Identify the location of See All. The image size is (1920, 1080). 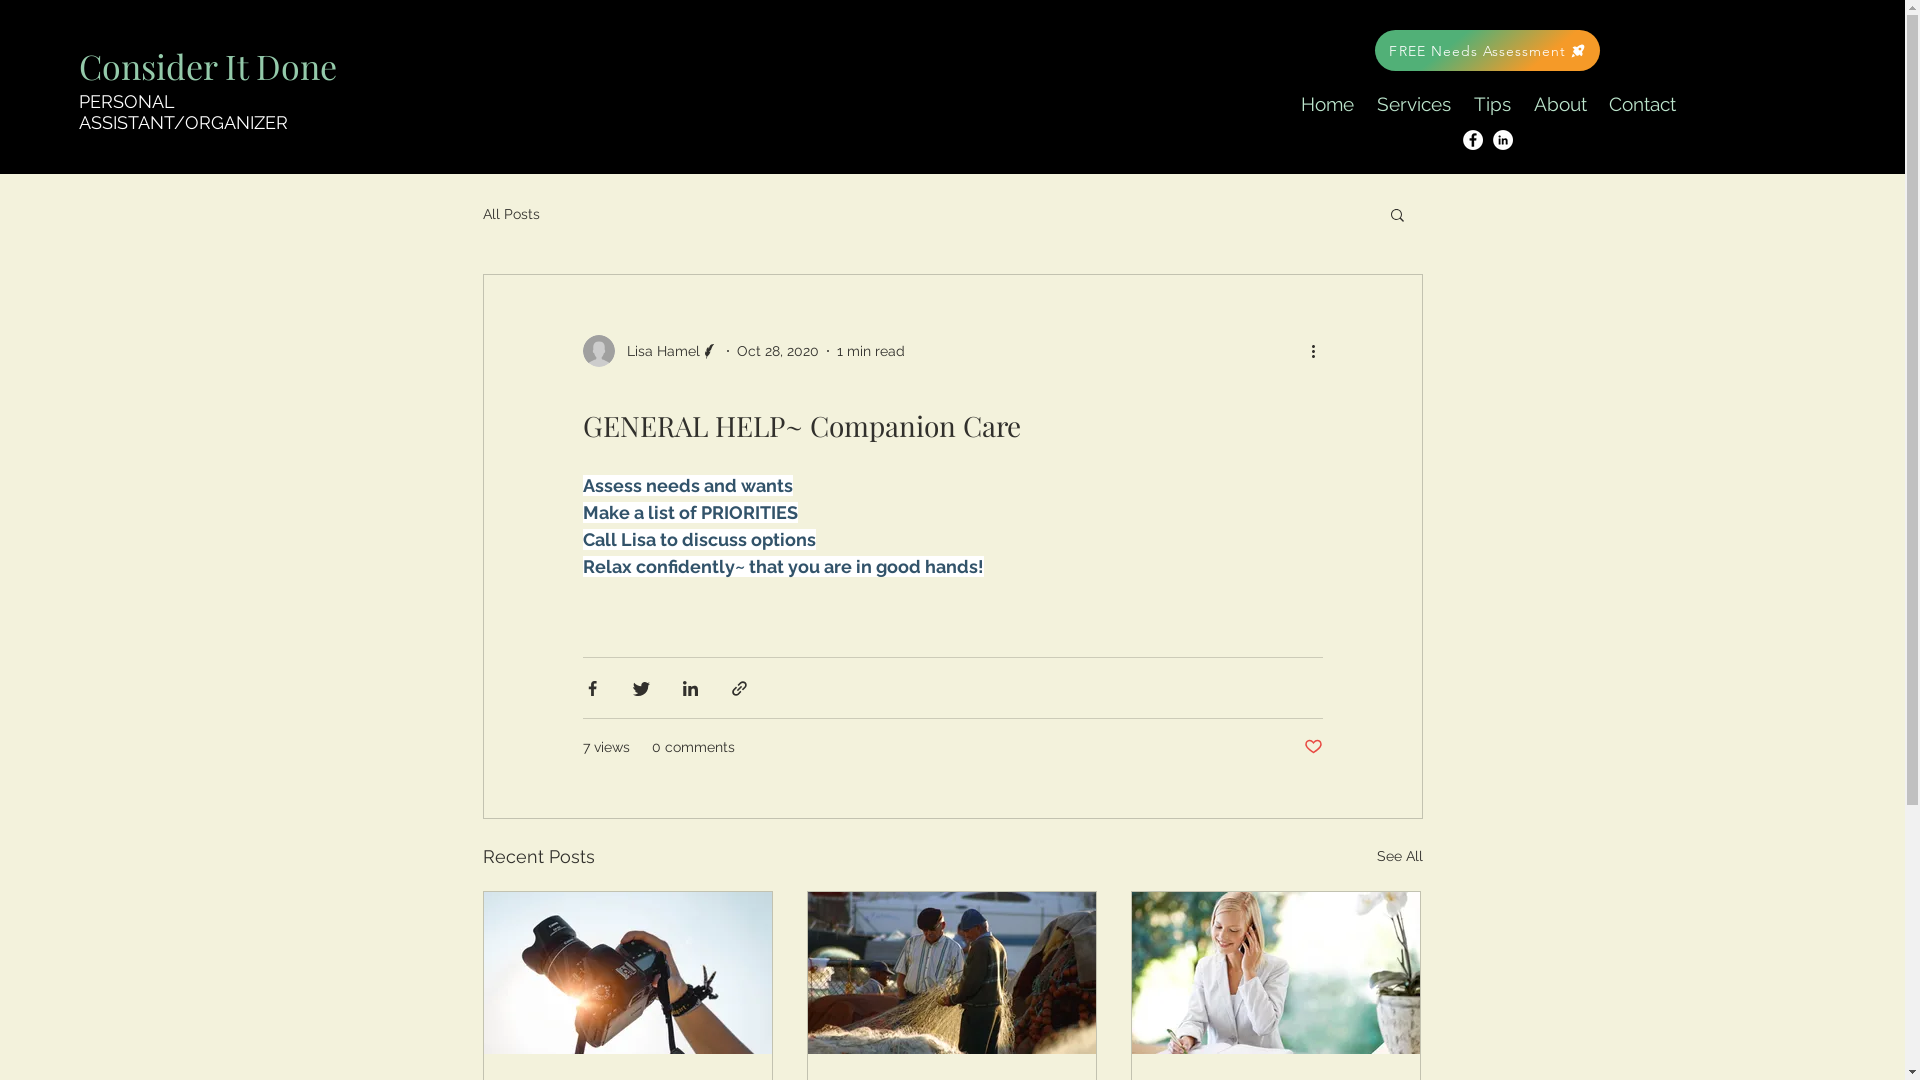
(1399, 856).